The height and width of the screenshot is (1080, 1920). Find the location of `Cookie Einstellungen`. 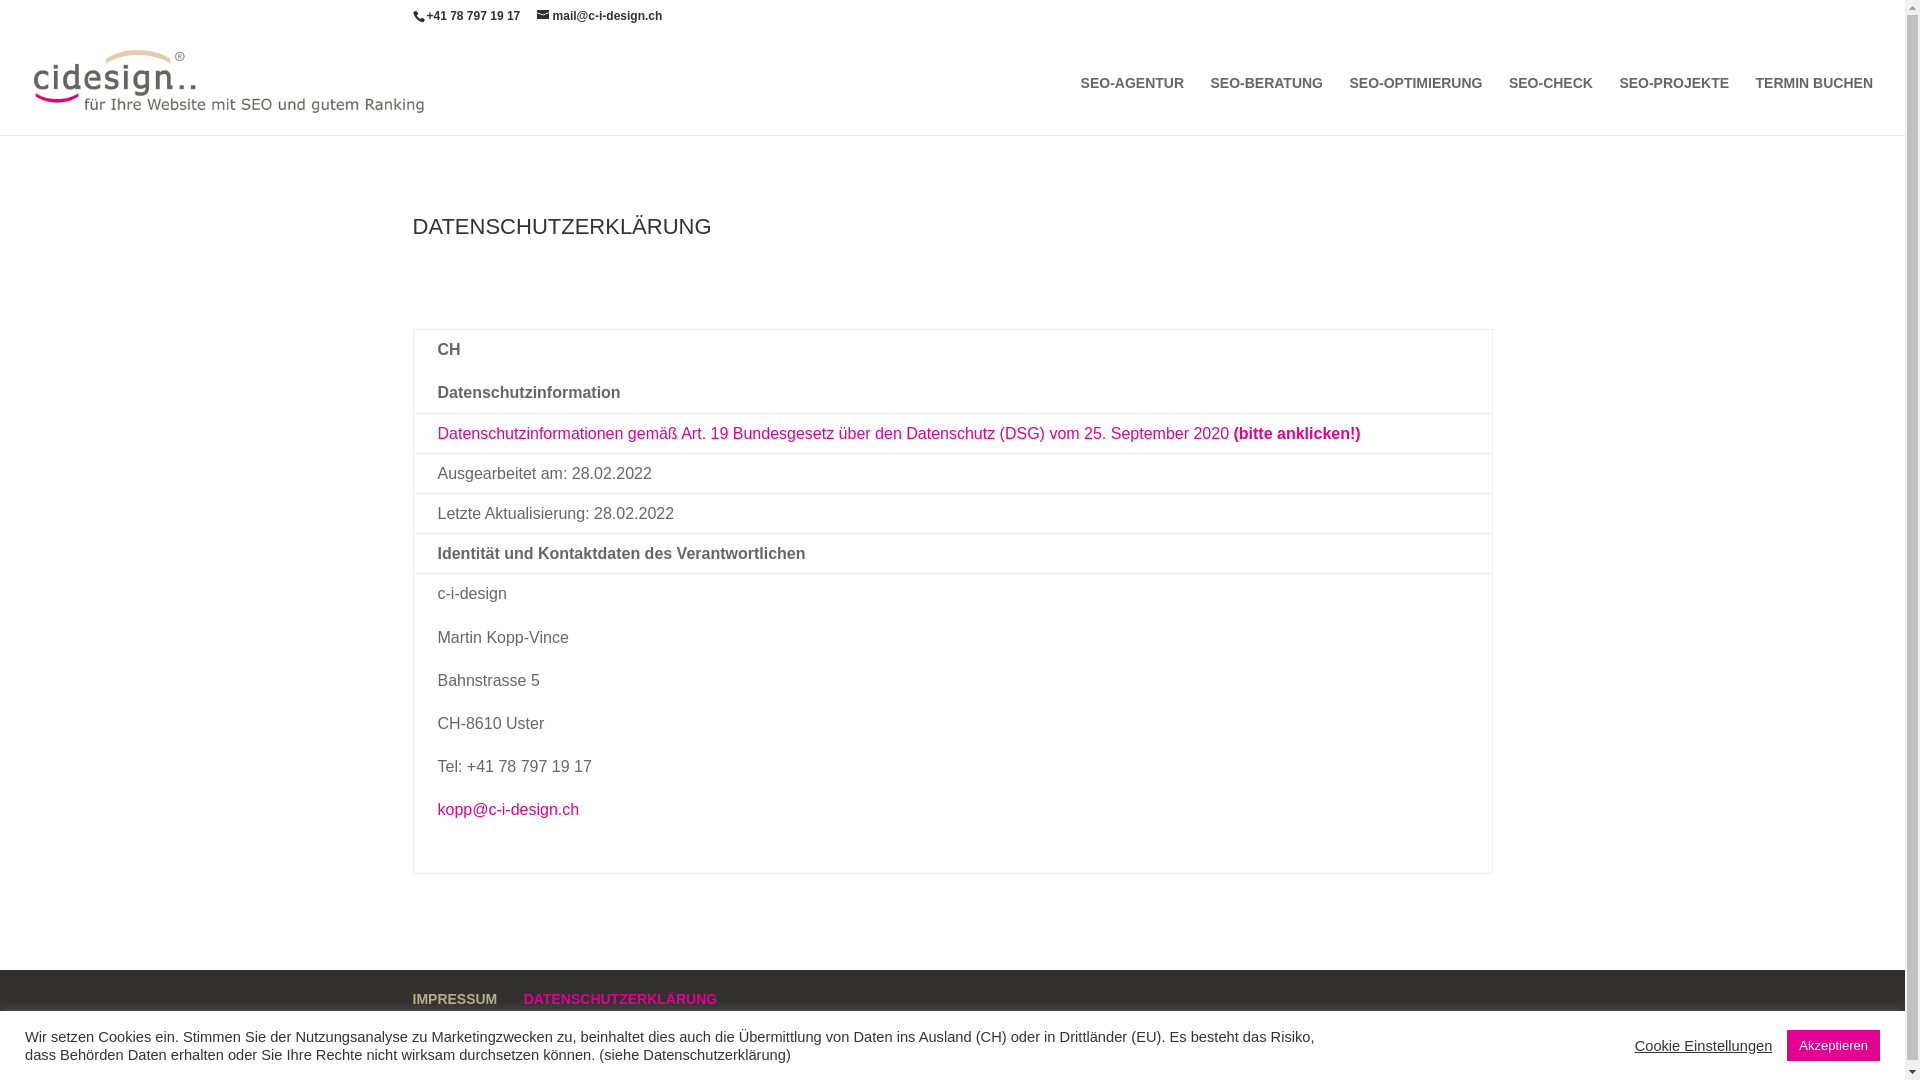

Cookie Einstellungen is located at coordinates (1704, 1045).